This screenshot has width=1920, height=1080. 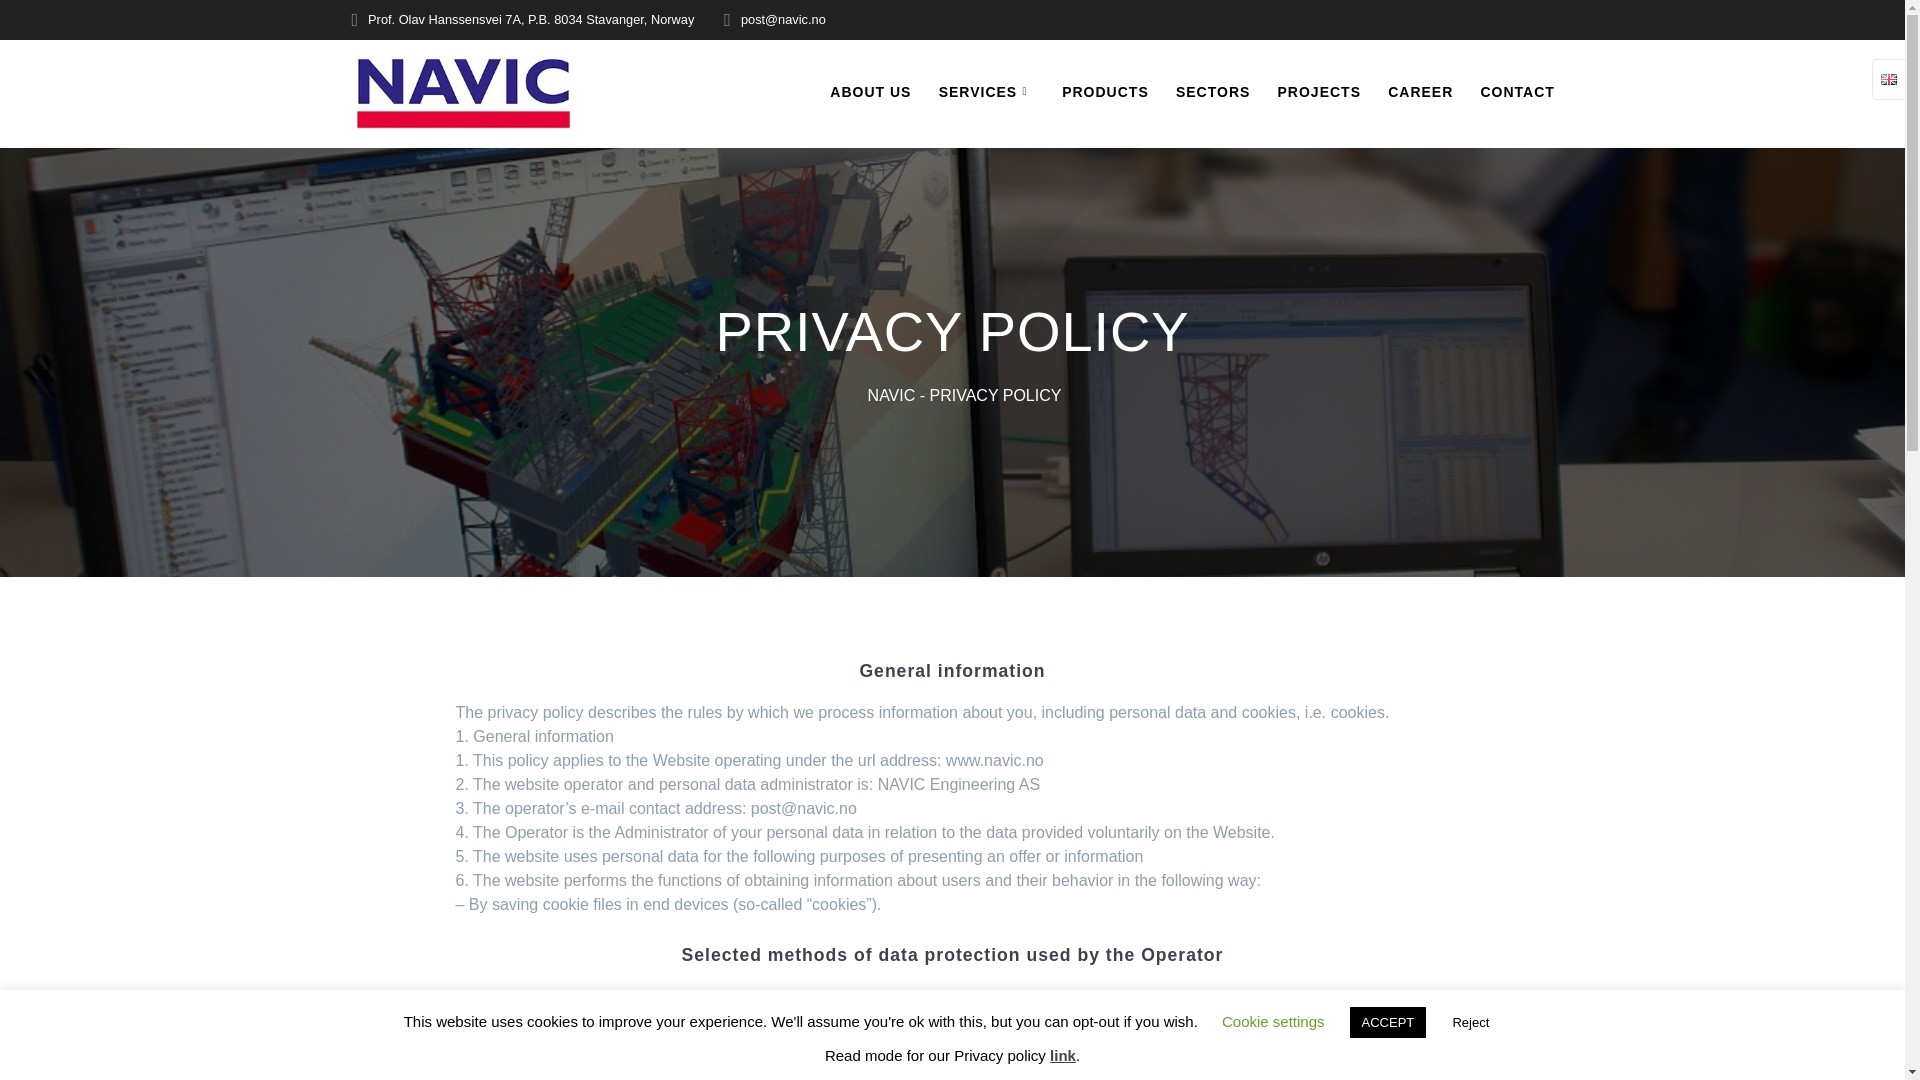 I want to click on PROJECTS, so click(x=1320, y=93).